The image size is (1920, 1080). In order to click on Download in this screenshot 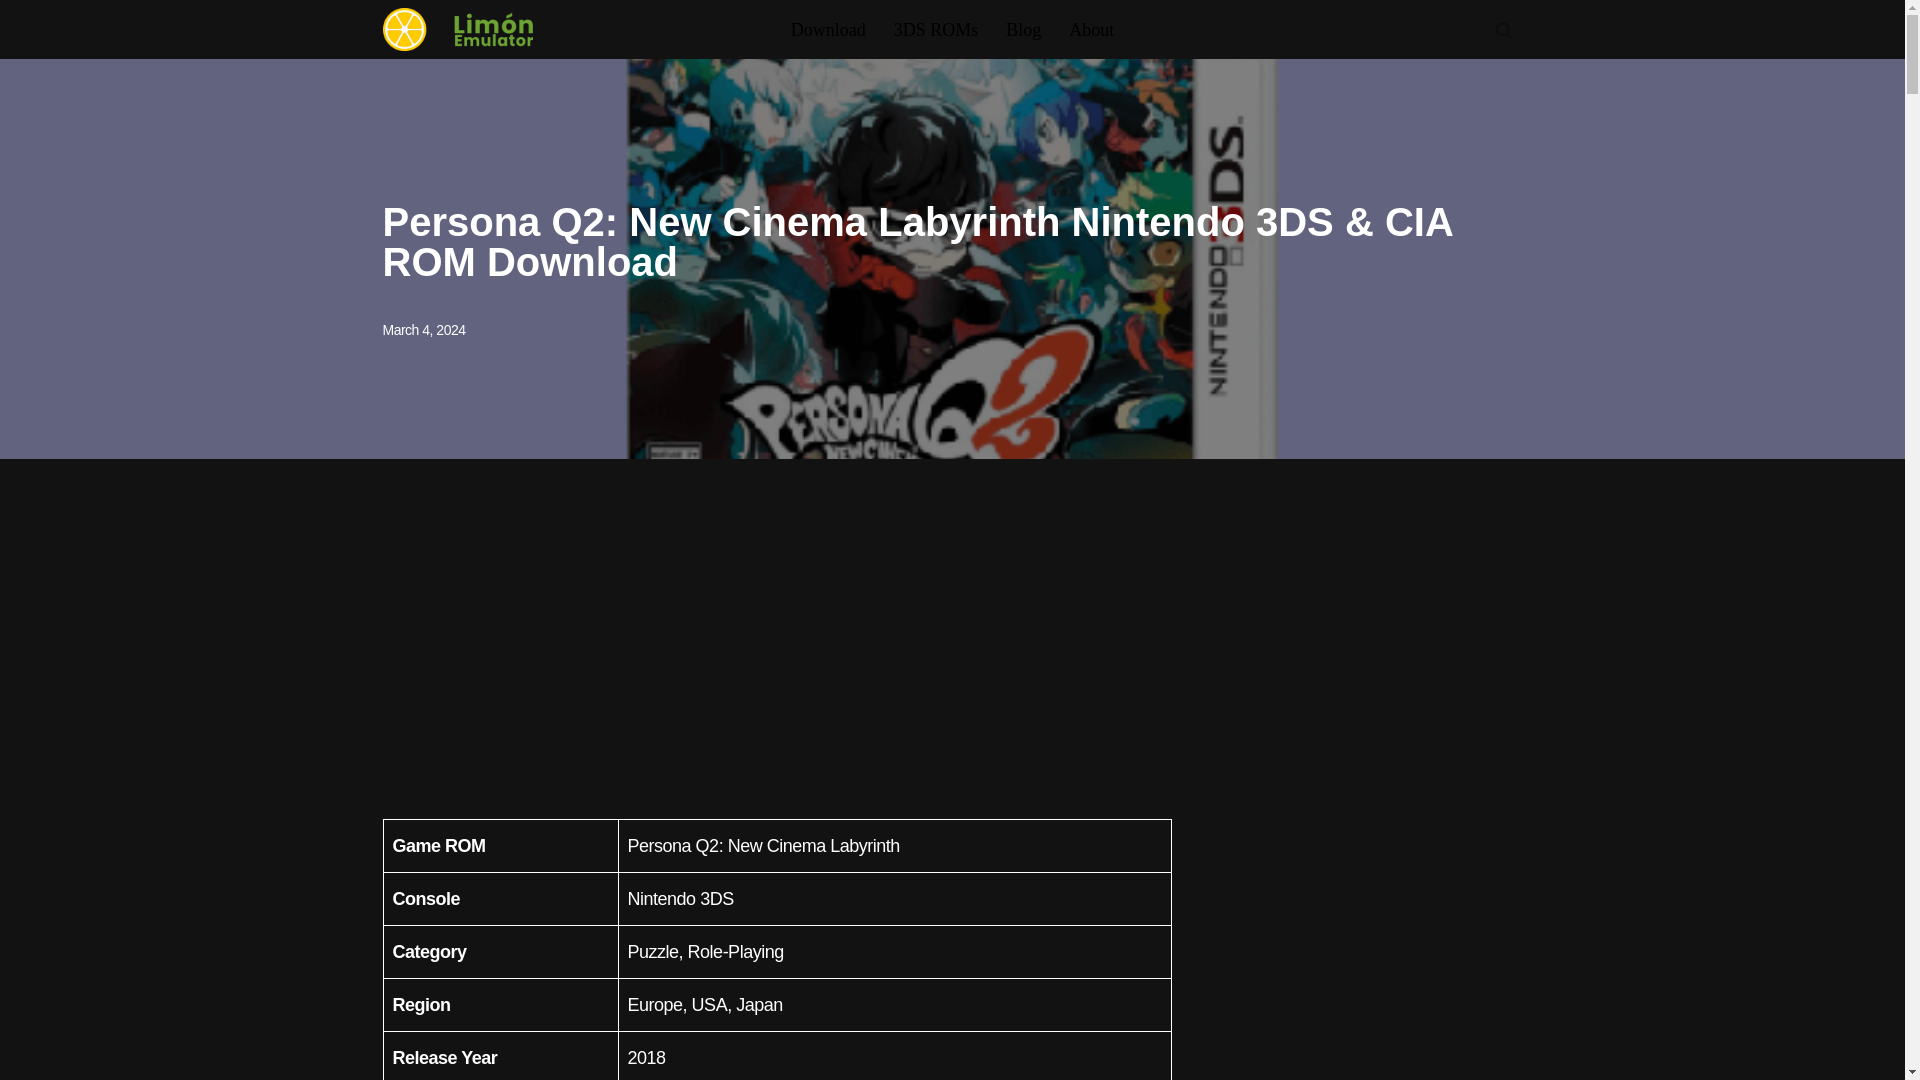, I will do `click(828, 30)`.